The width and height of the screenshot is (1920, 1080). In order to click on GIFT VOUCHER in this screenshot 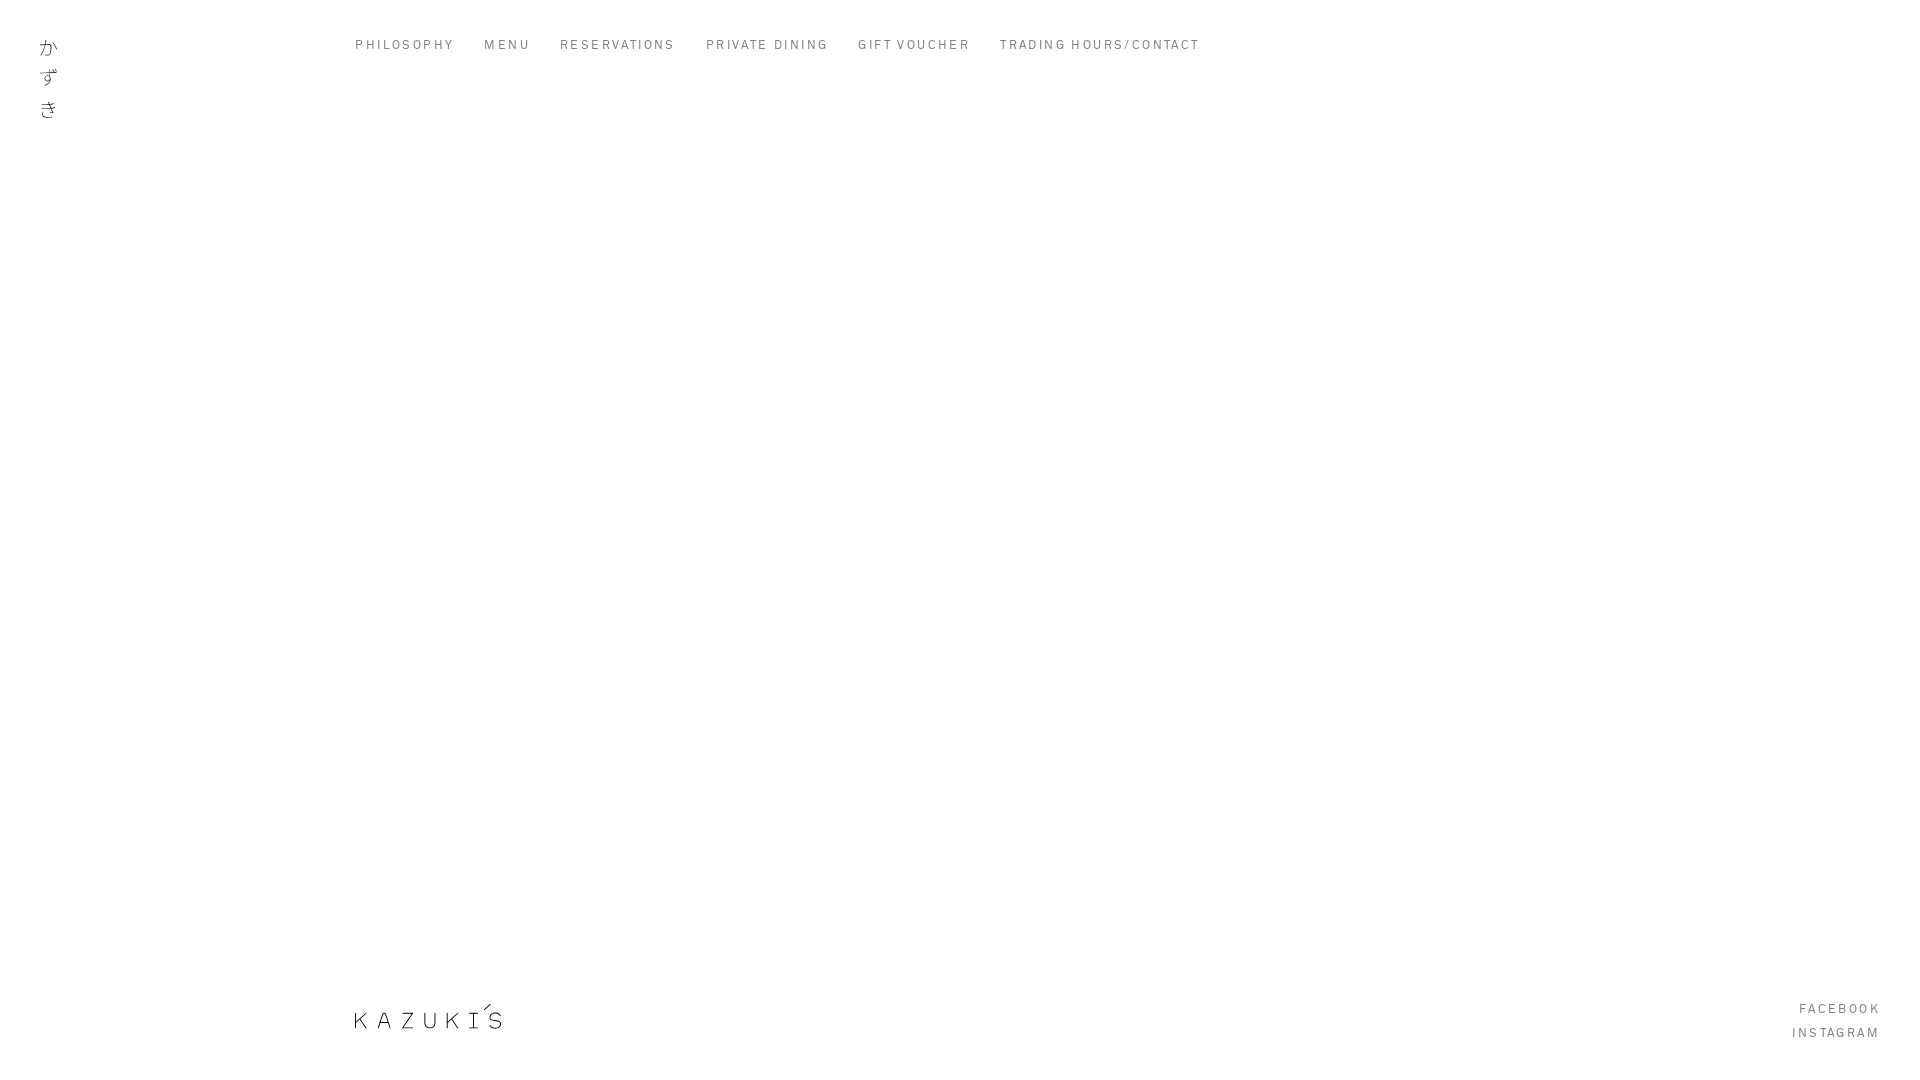, I will do `click(914, 46)`.